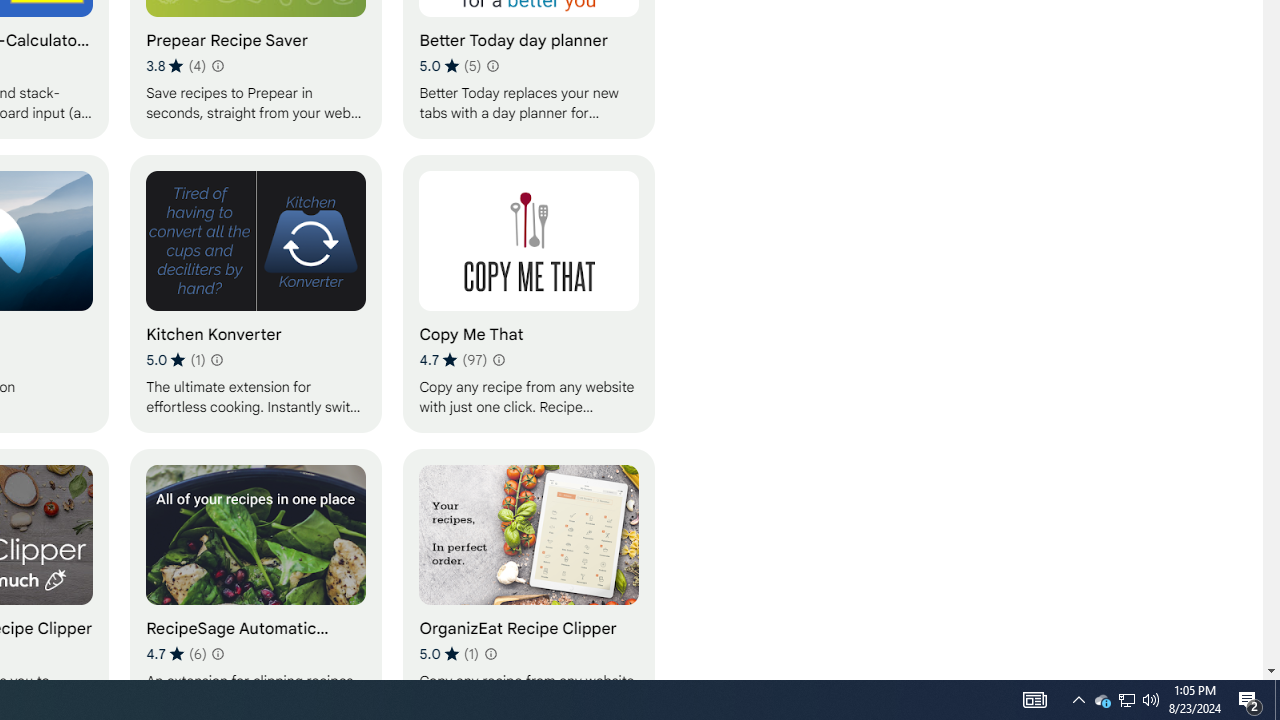 This screenshot has width=1280, height=720. I want to click on Average rating 4.7 out of 5 stars. 97 ratings., so click(452, 360).